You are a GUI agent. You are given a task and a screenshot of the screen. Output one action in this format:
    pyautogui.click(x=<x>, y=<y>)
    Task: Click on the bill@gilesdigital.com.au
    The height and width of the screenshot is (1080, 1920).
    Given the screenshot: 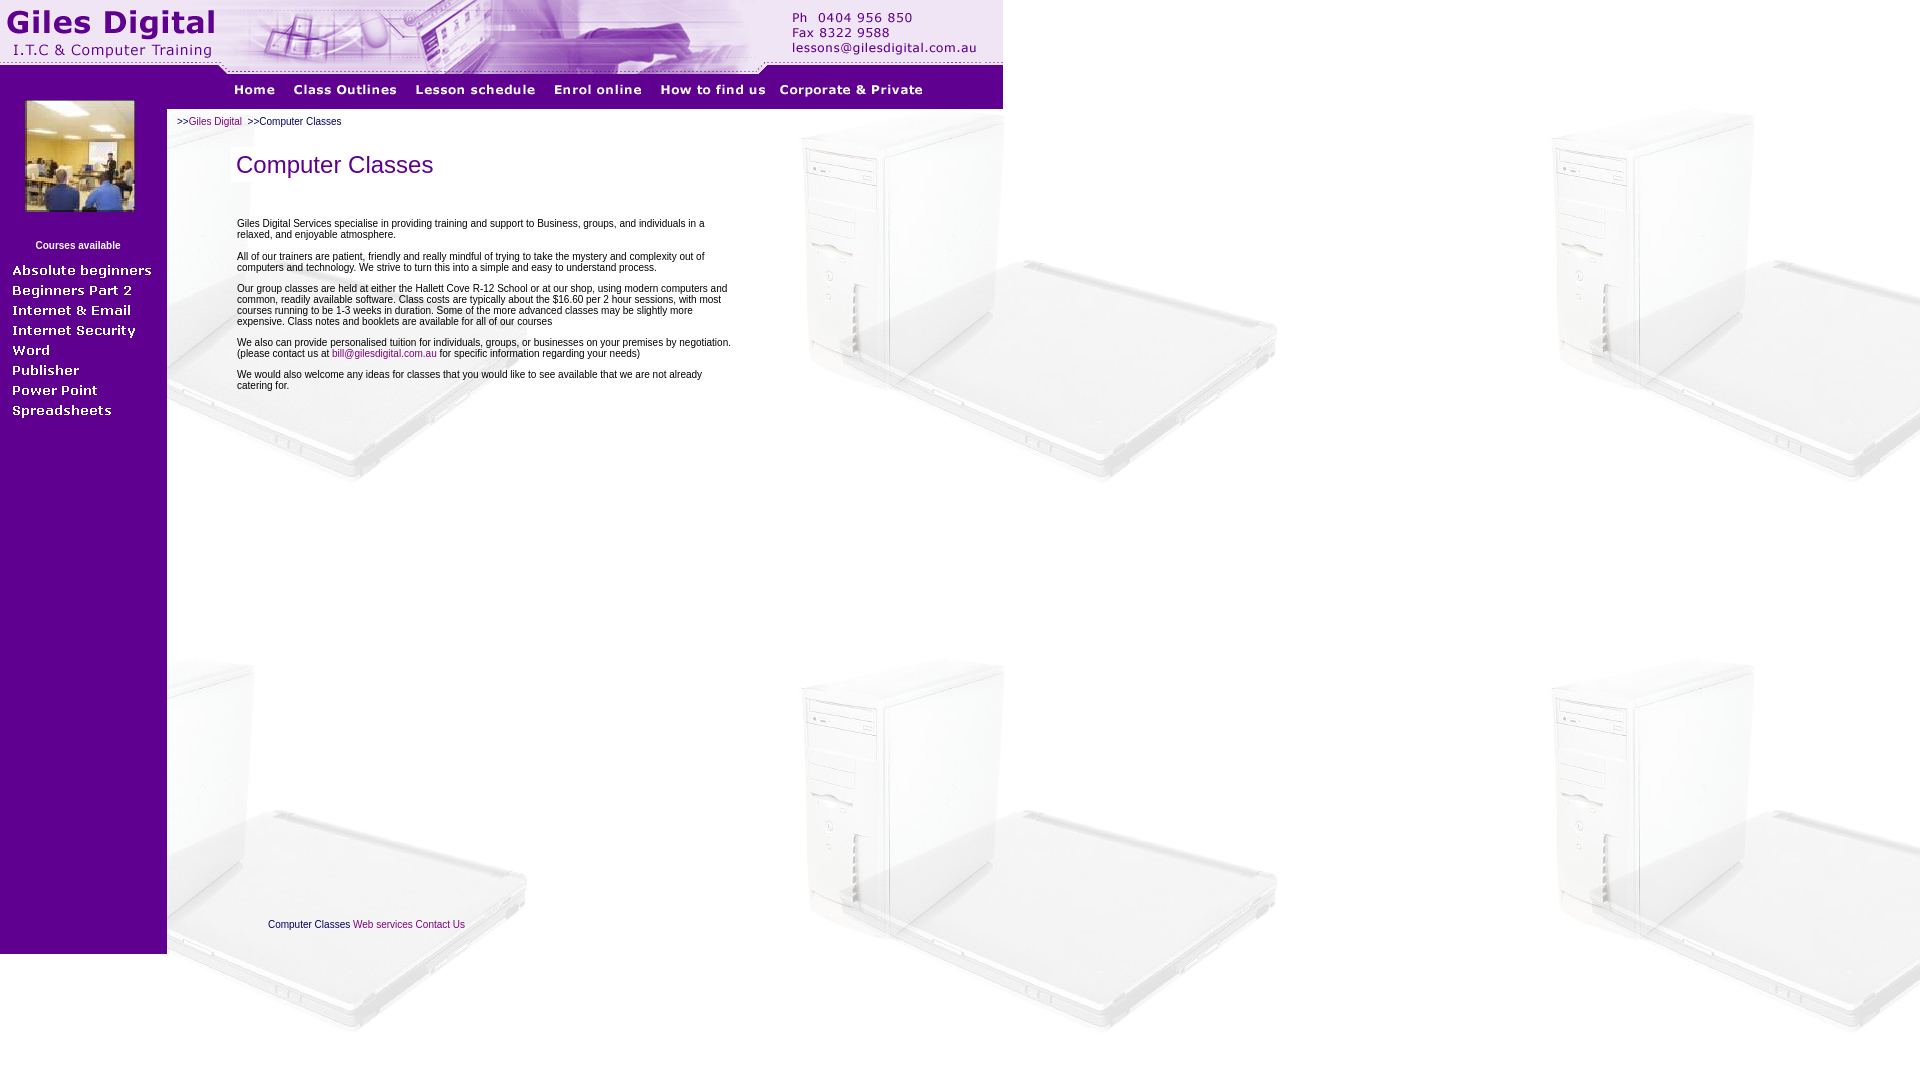 What is the action you would take?
    pyautogui.click(x=384, y=354)
    